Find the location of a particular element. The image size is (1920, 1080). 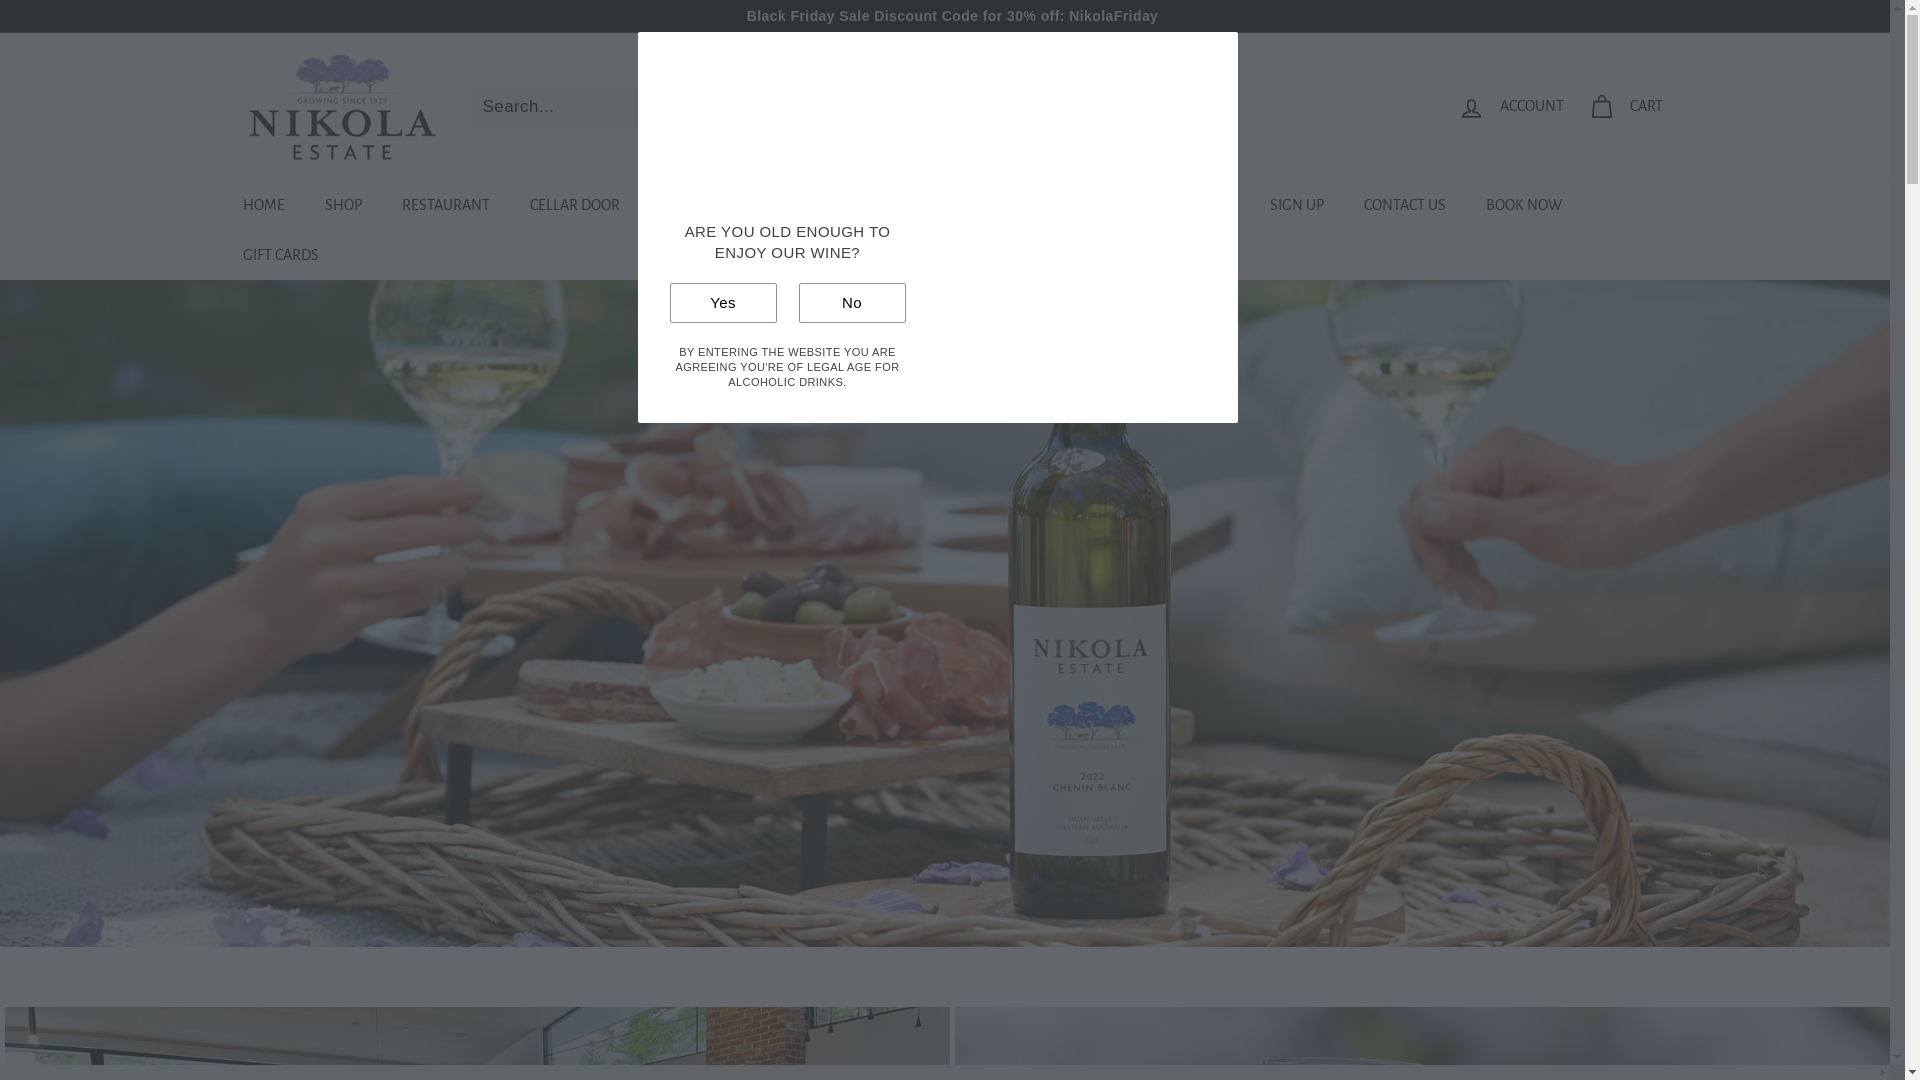

SIGN UP is located at coordinates (1297, 206).